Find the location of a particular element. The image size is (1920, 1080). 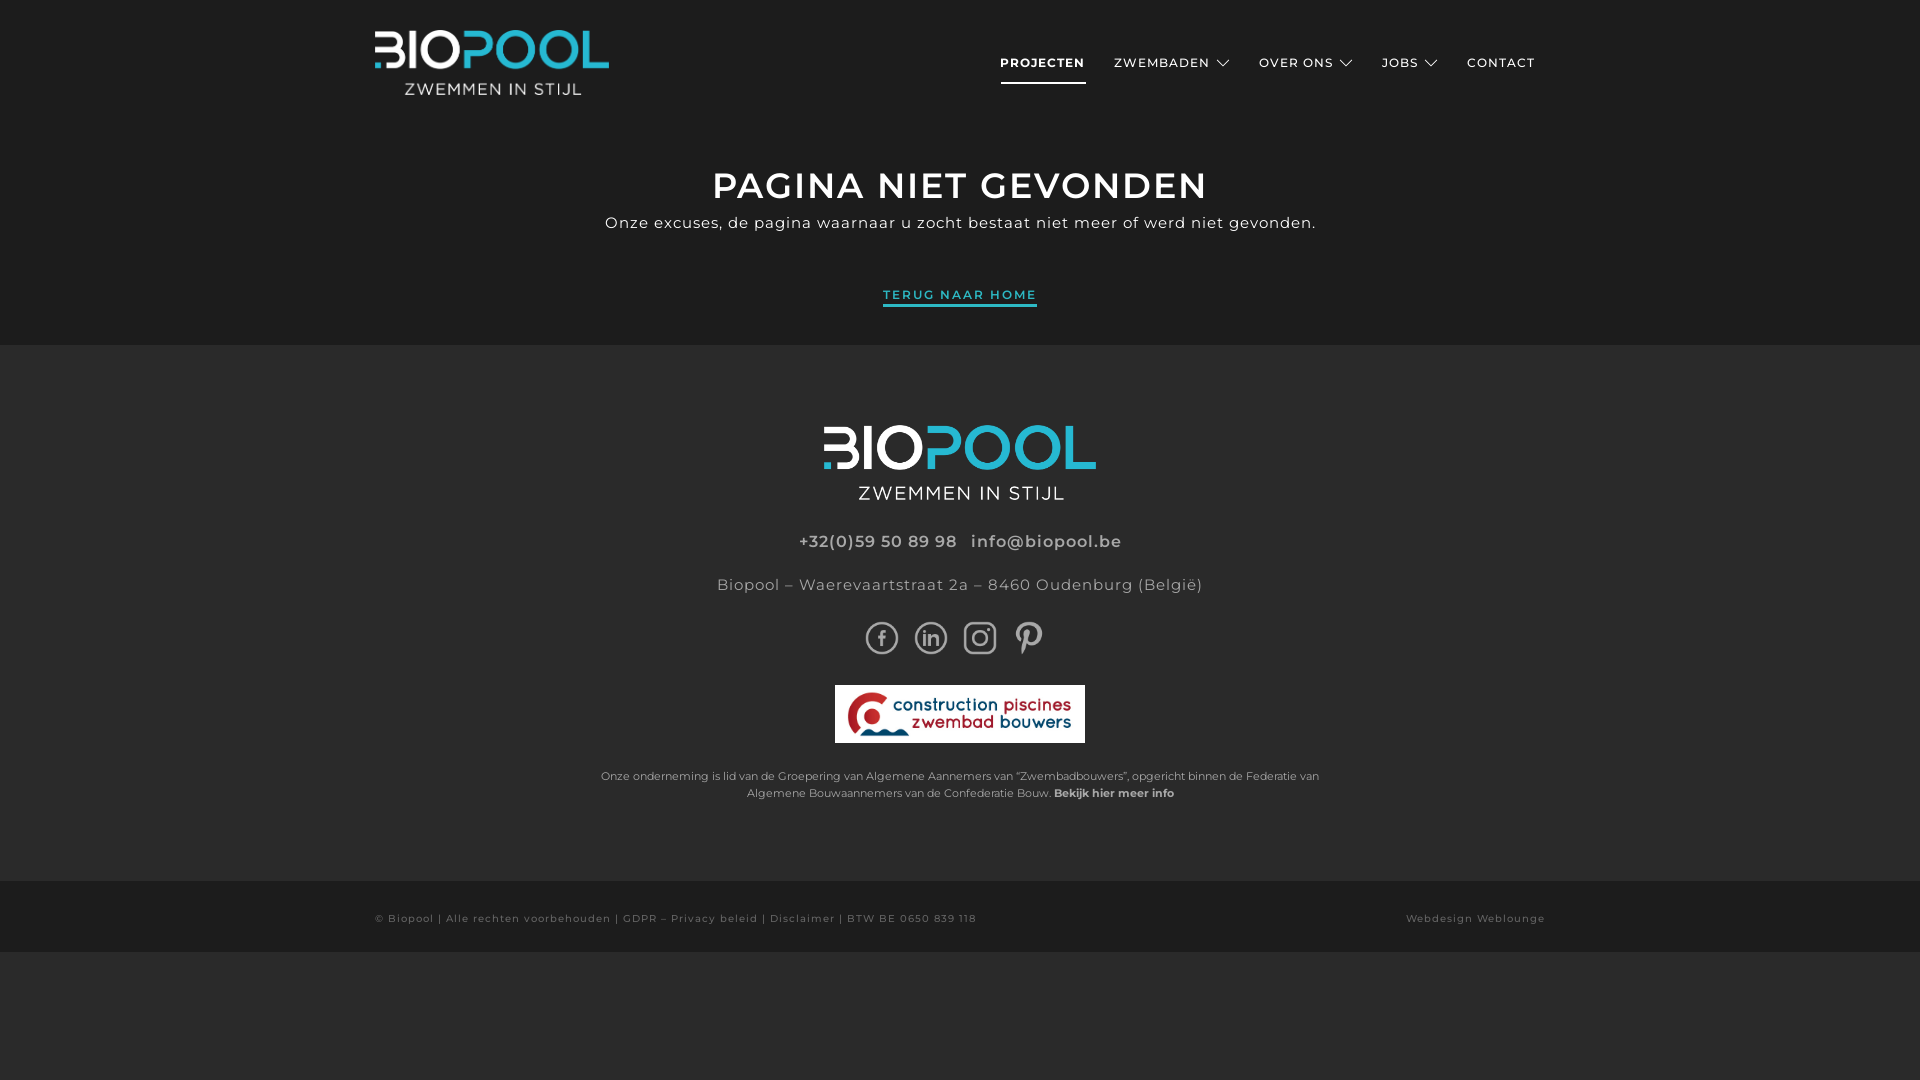

CONTACT is located at coordinates (1501, 63).